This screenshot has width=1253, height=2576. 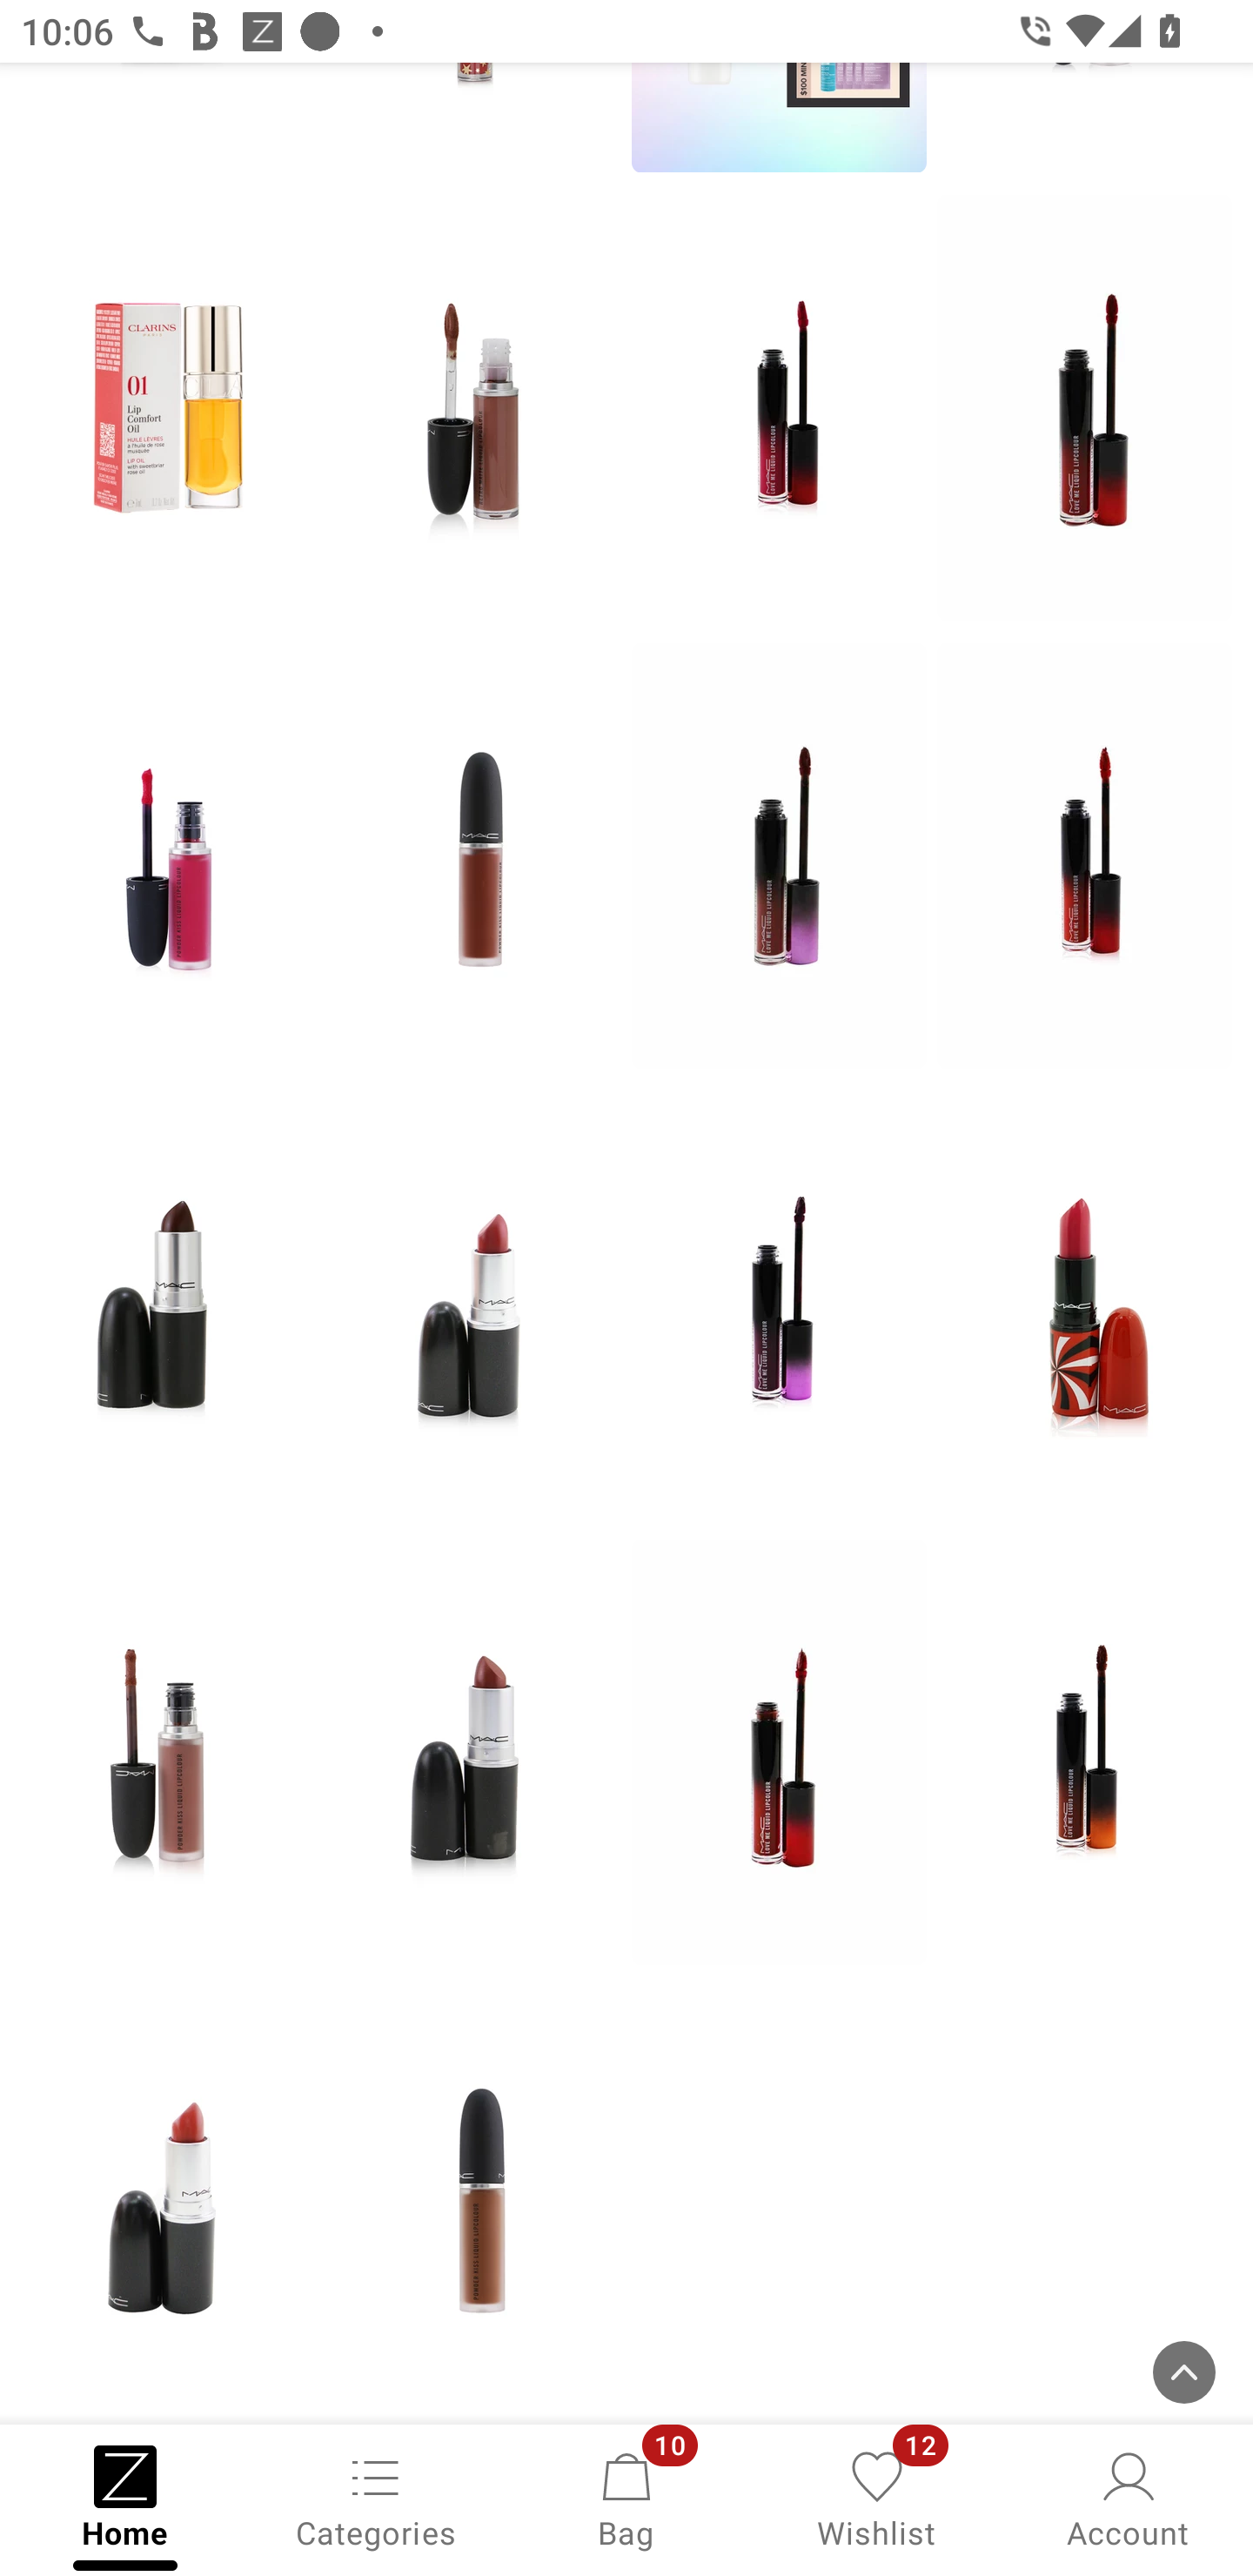 I want to click on Bag, 10 new notifications Bag, so click(x=626, y=2498).